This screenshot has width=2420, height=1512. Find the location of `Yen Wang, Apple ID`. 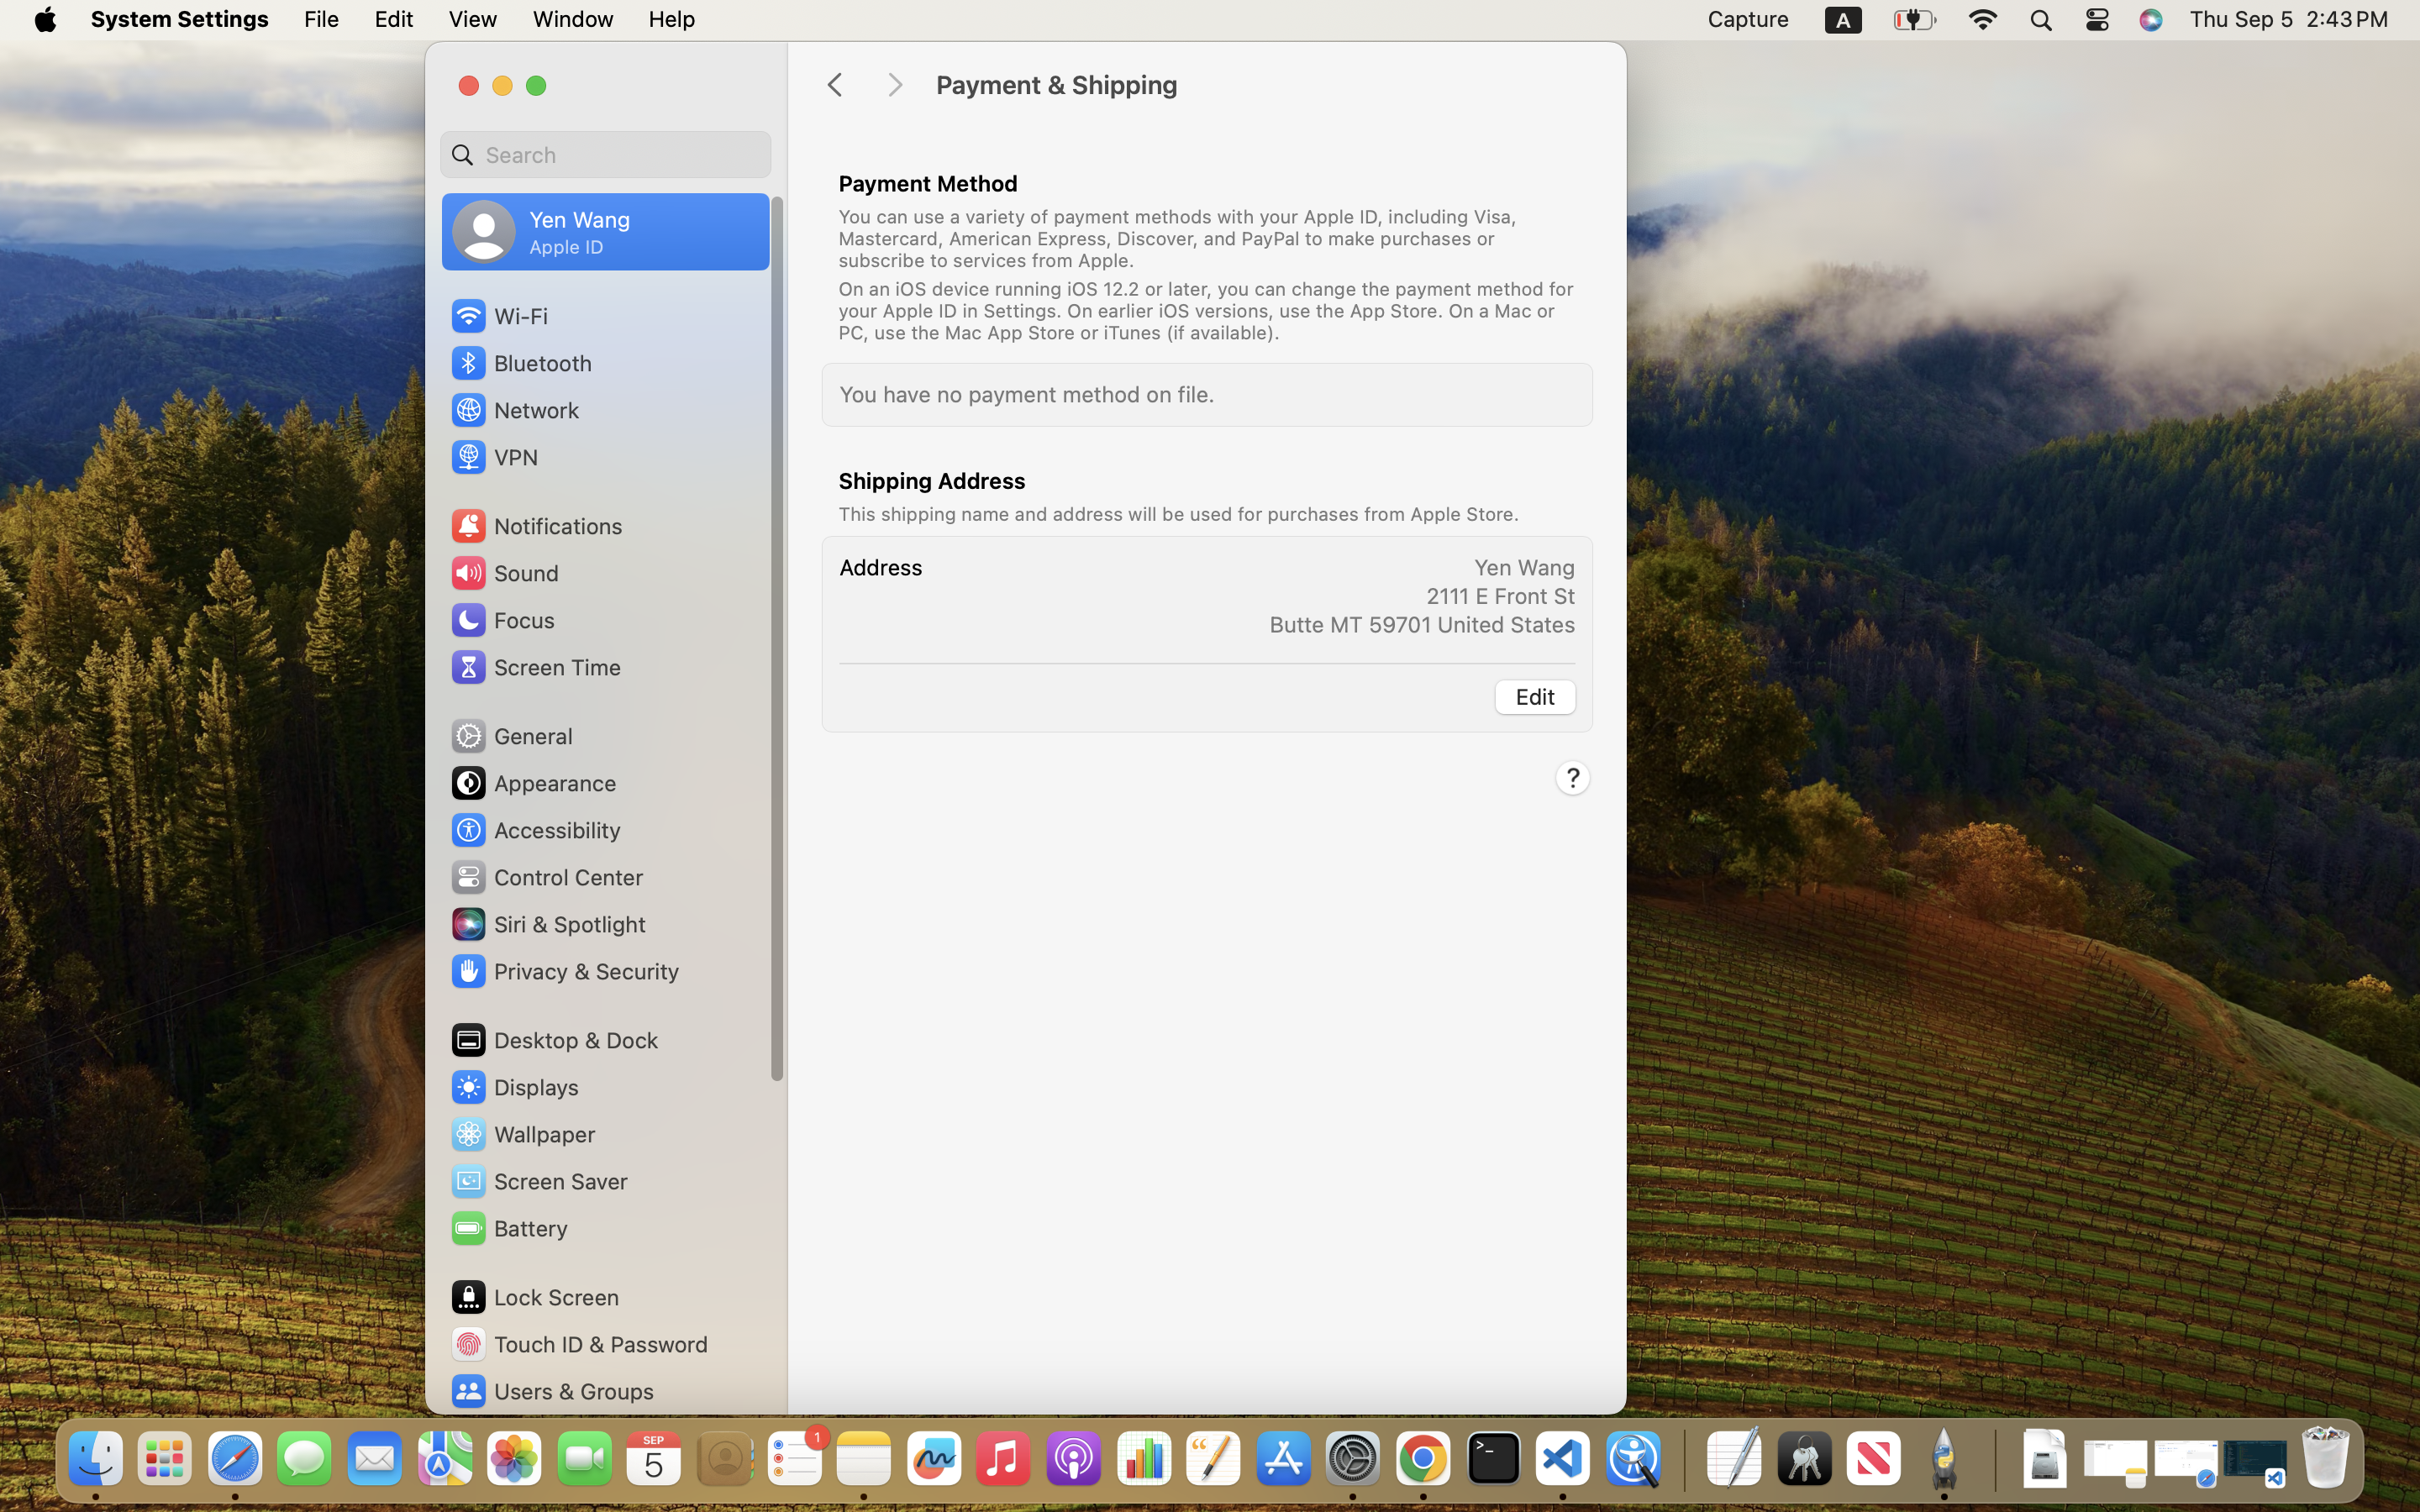

Yen Wang, Apple ID is located at coordinates (541, 232).